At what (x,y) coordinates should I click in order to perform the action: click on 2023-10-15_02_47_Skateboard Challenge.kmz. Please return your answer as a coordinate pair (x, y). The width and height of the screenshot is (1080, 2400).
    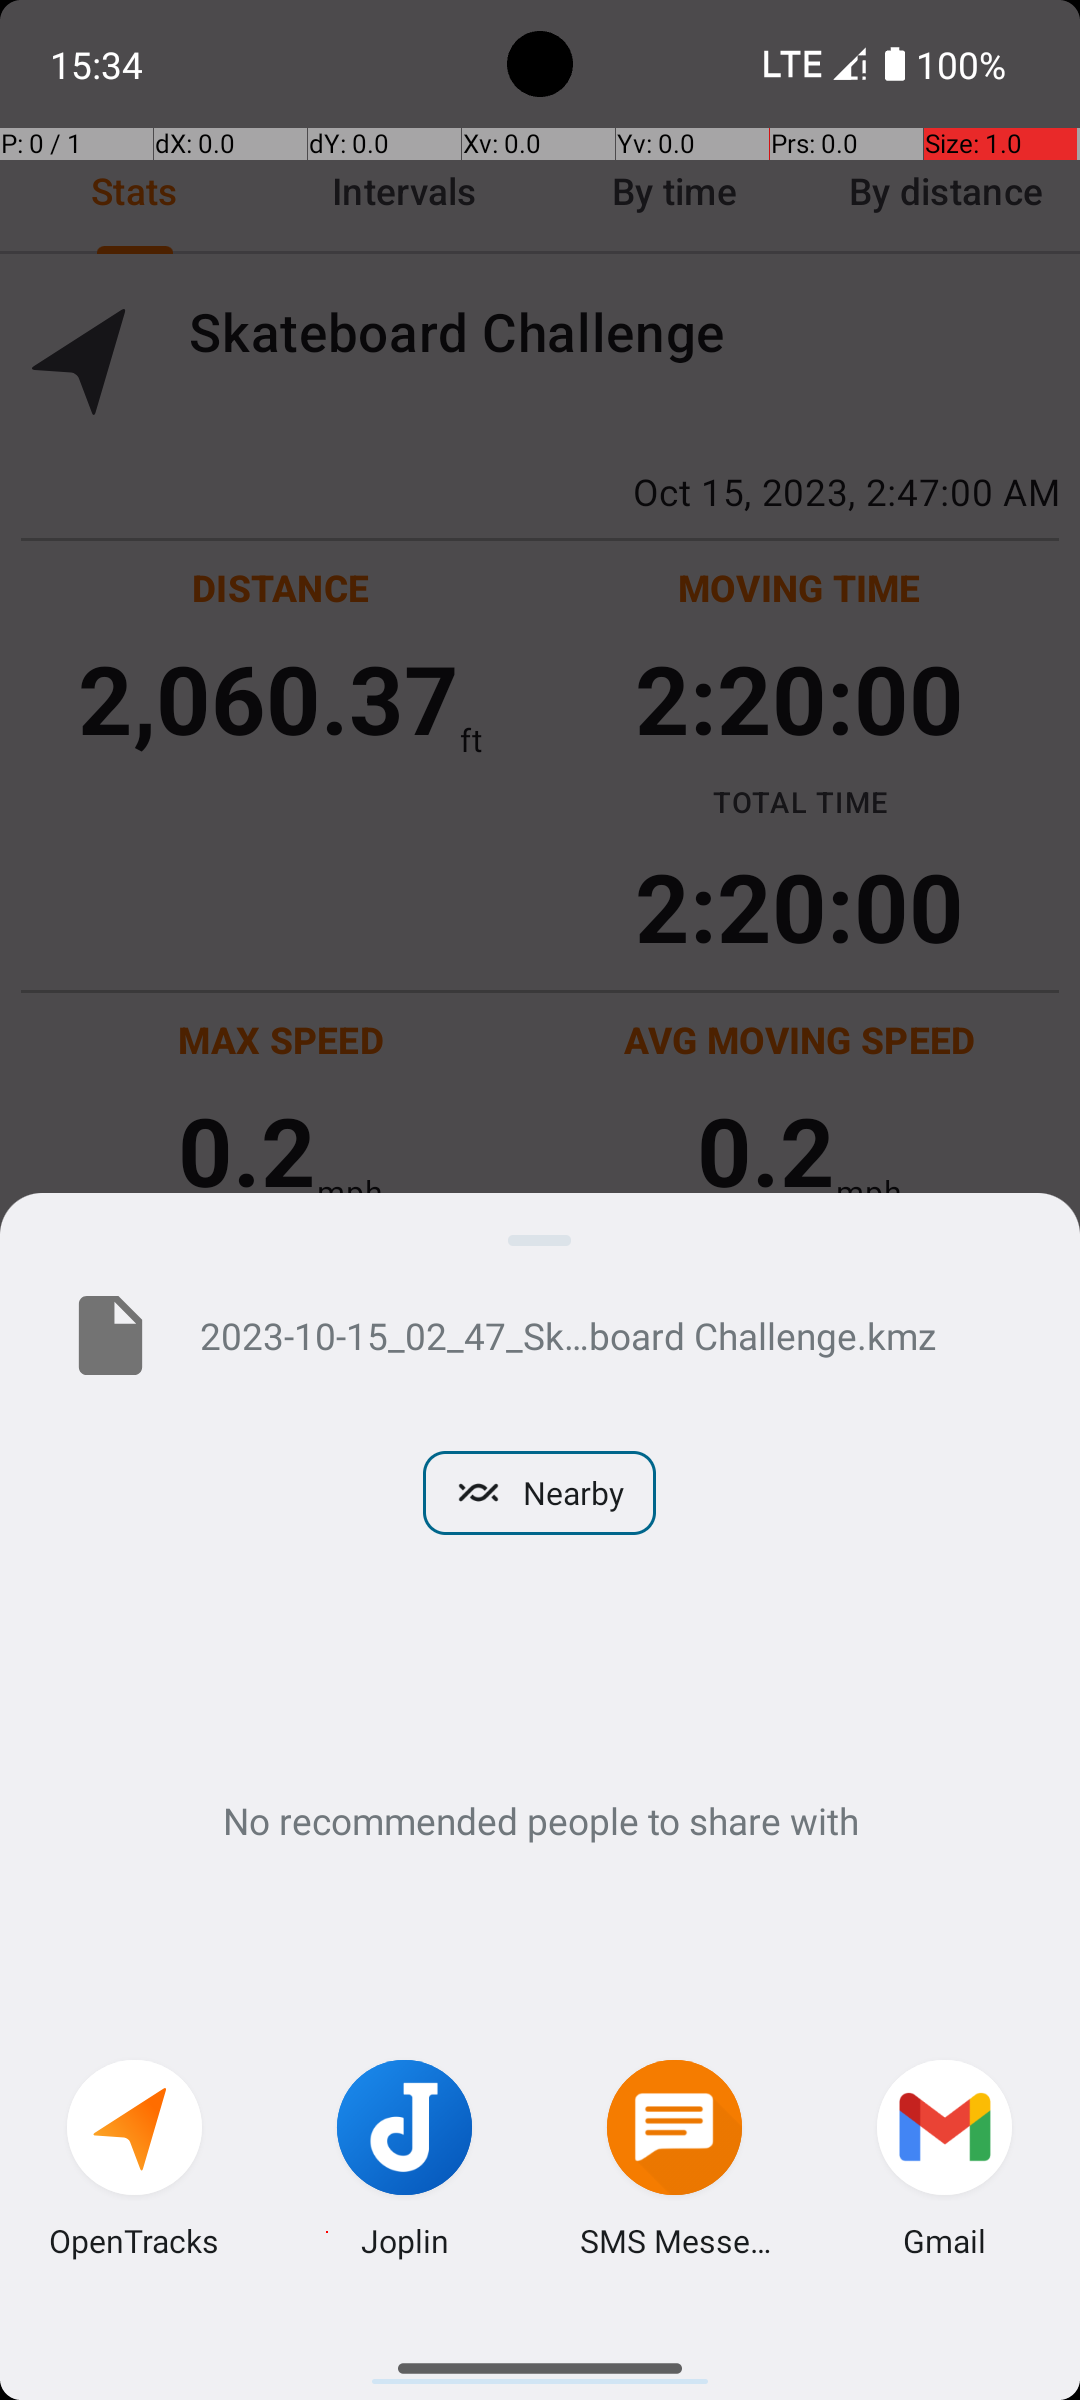
    Looking at the image, I should click on (608, 1335).